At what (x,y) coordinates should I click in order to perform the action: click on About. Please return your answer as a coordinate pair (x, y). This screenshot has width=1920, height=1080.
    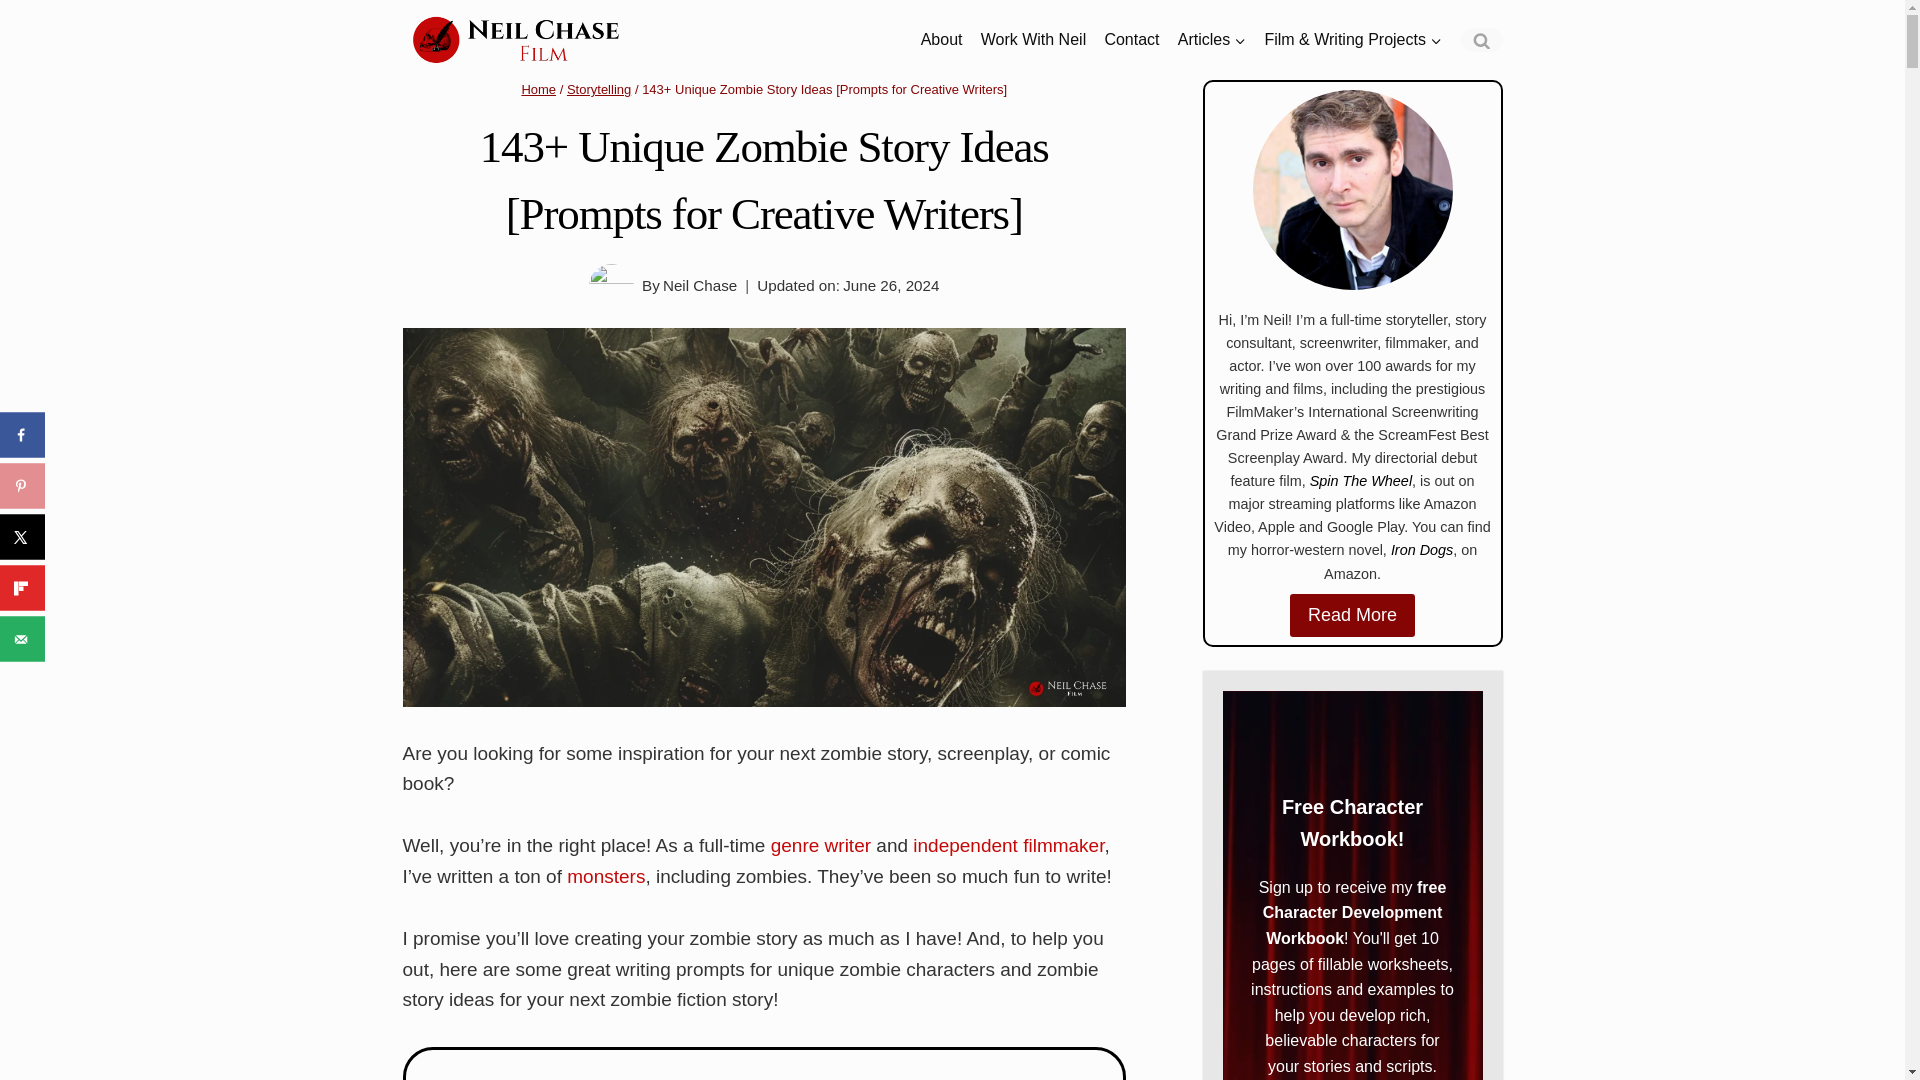
    Looking at the image, I should click on (942, 40).